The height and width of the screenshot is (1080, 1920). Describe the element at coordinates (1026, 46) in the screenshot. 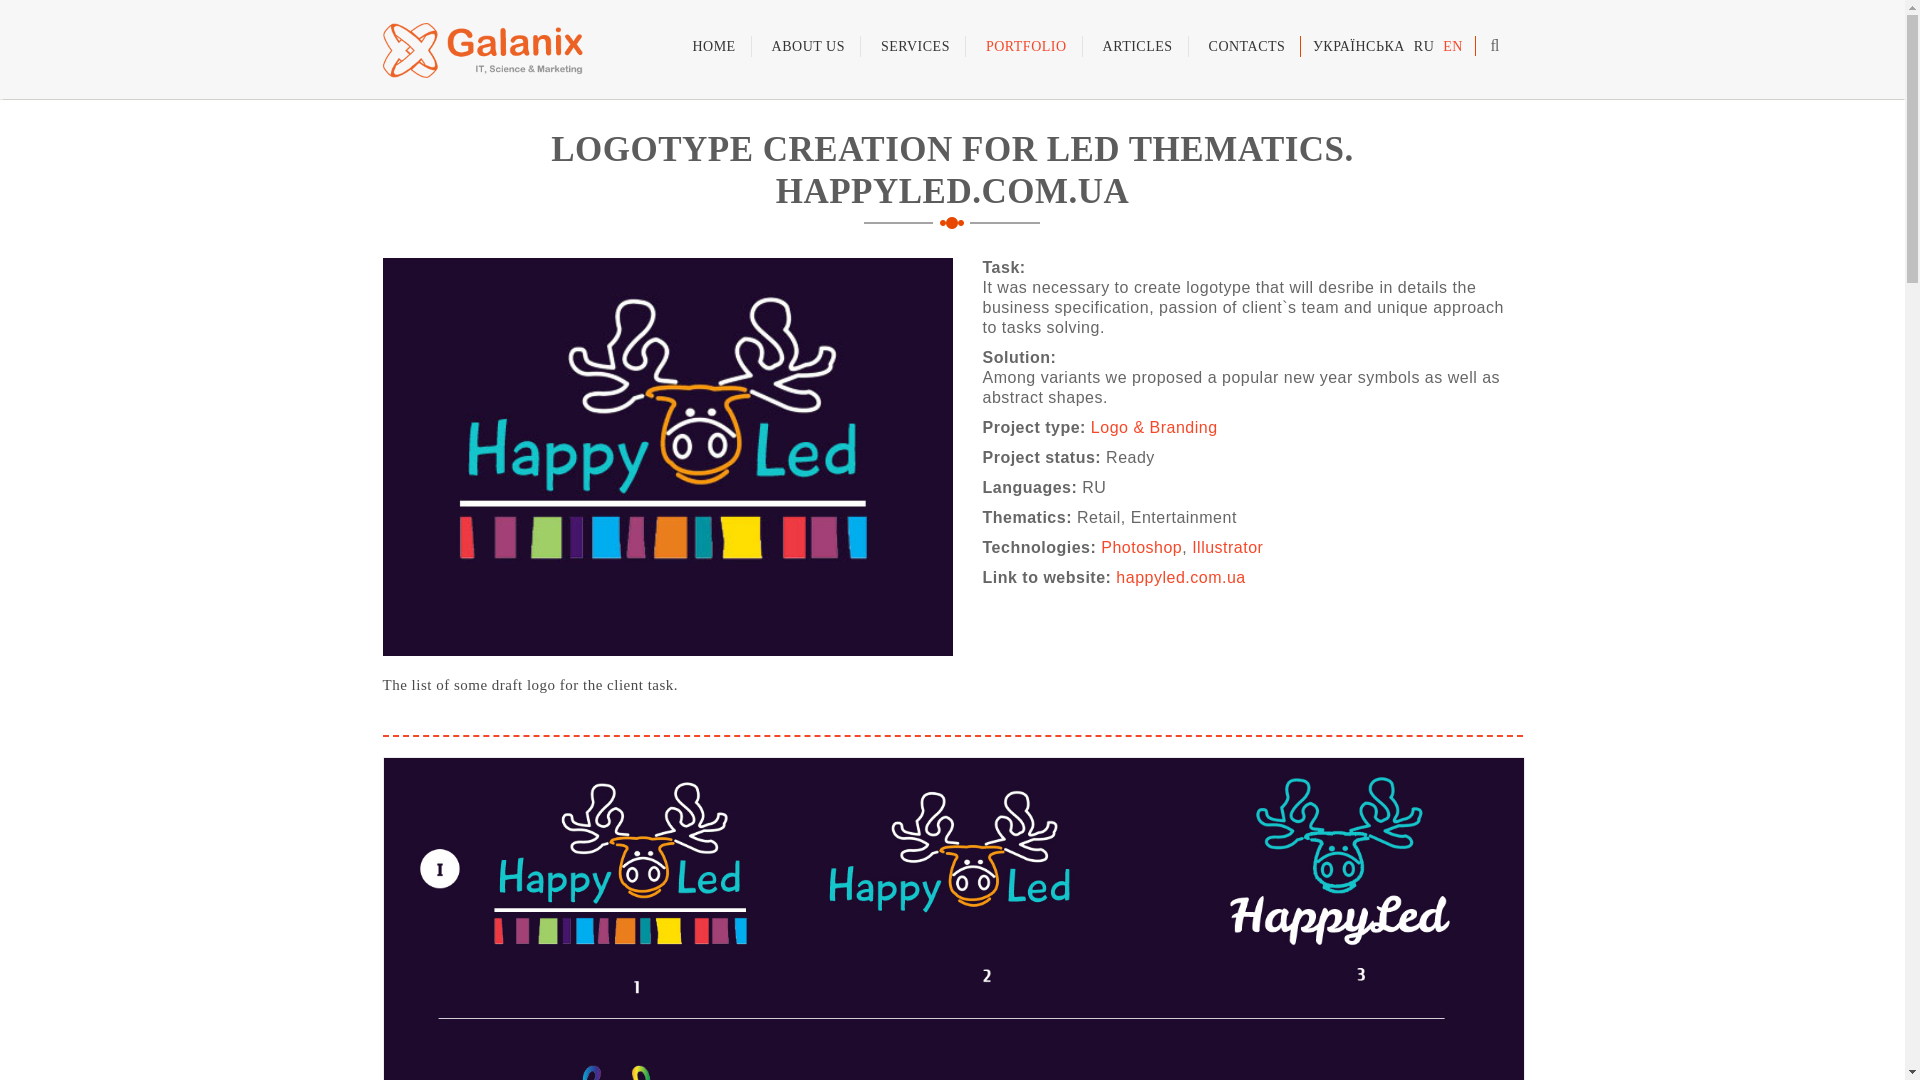

I see `PORTFOLIO` at that location.